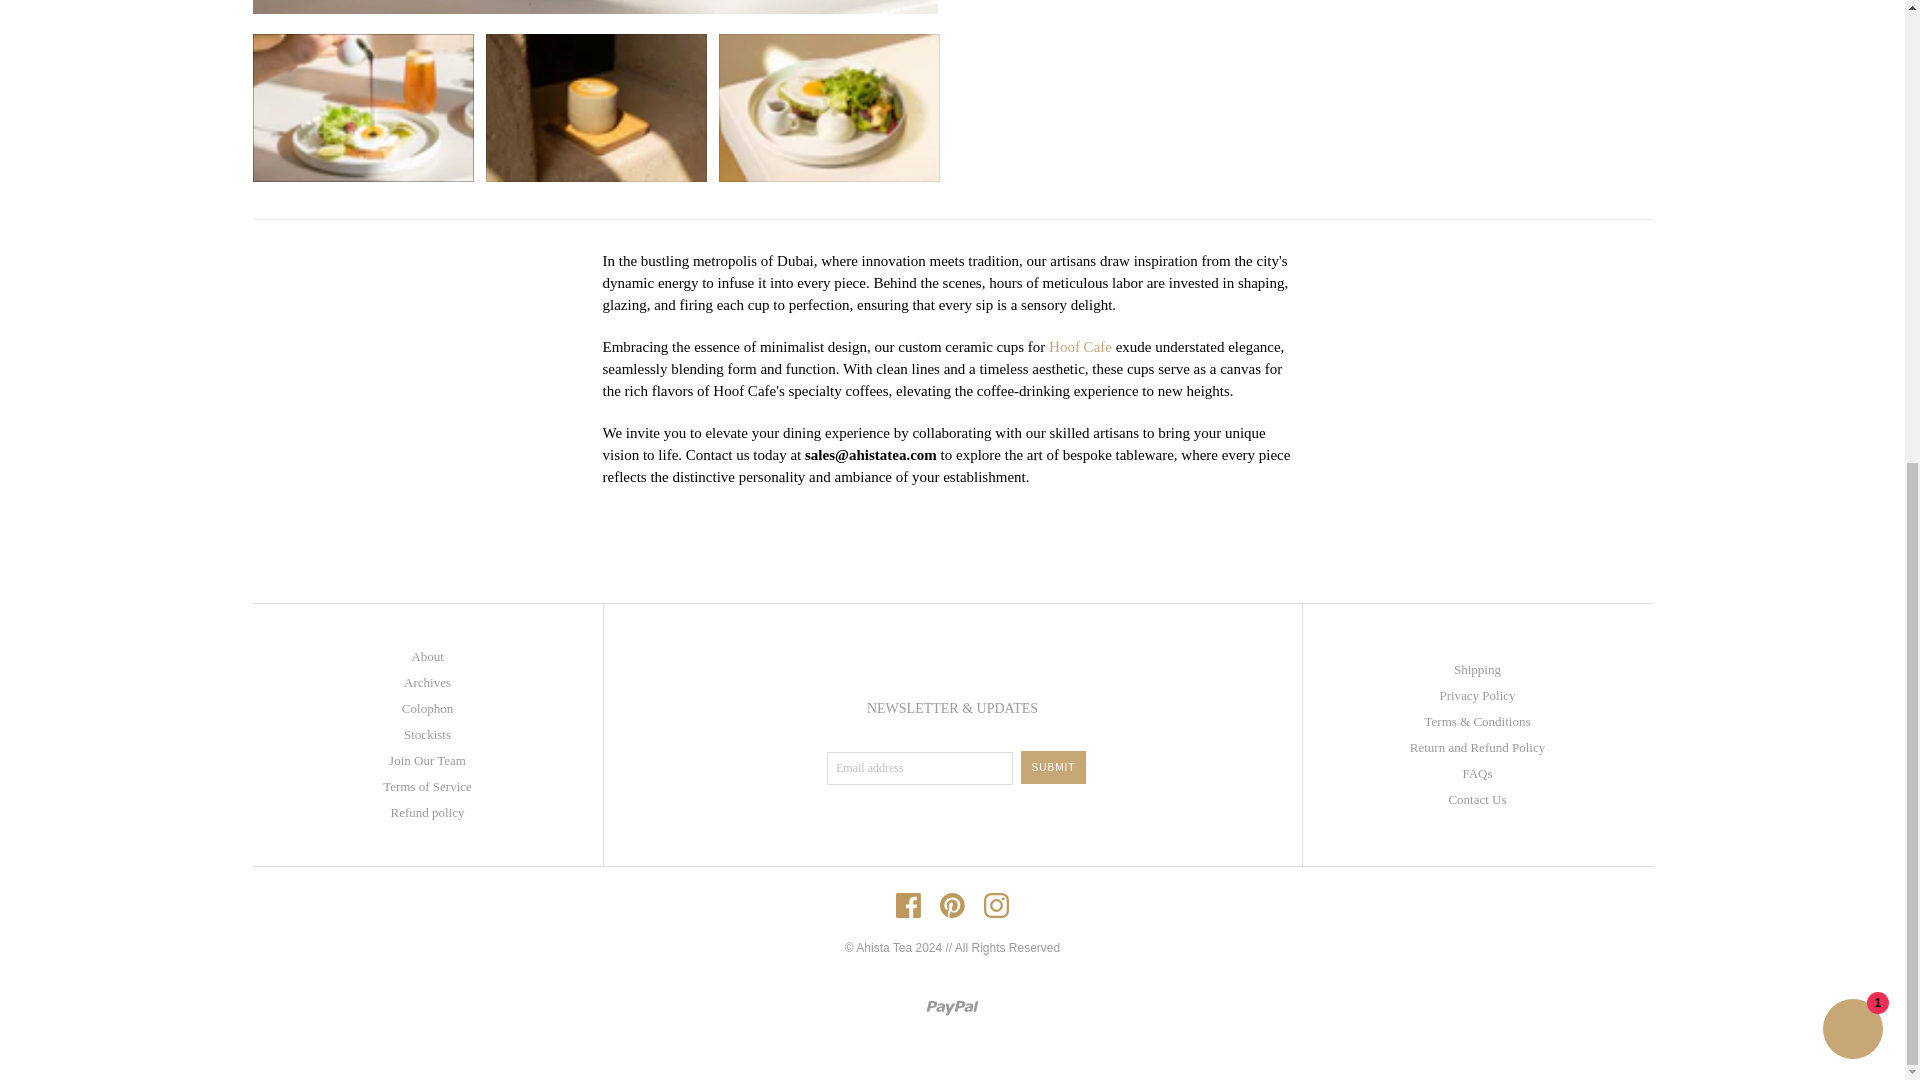 This screenshot has height=1080, width=1920. What do you see at coordinates (426, 656) in the screenshot?
I see `About` at bounding box center [426, 656].